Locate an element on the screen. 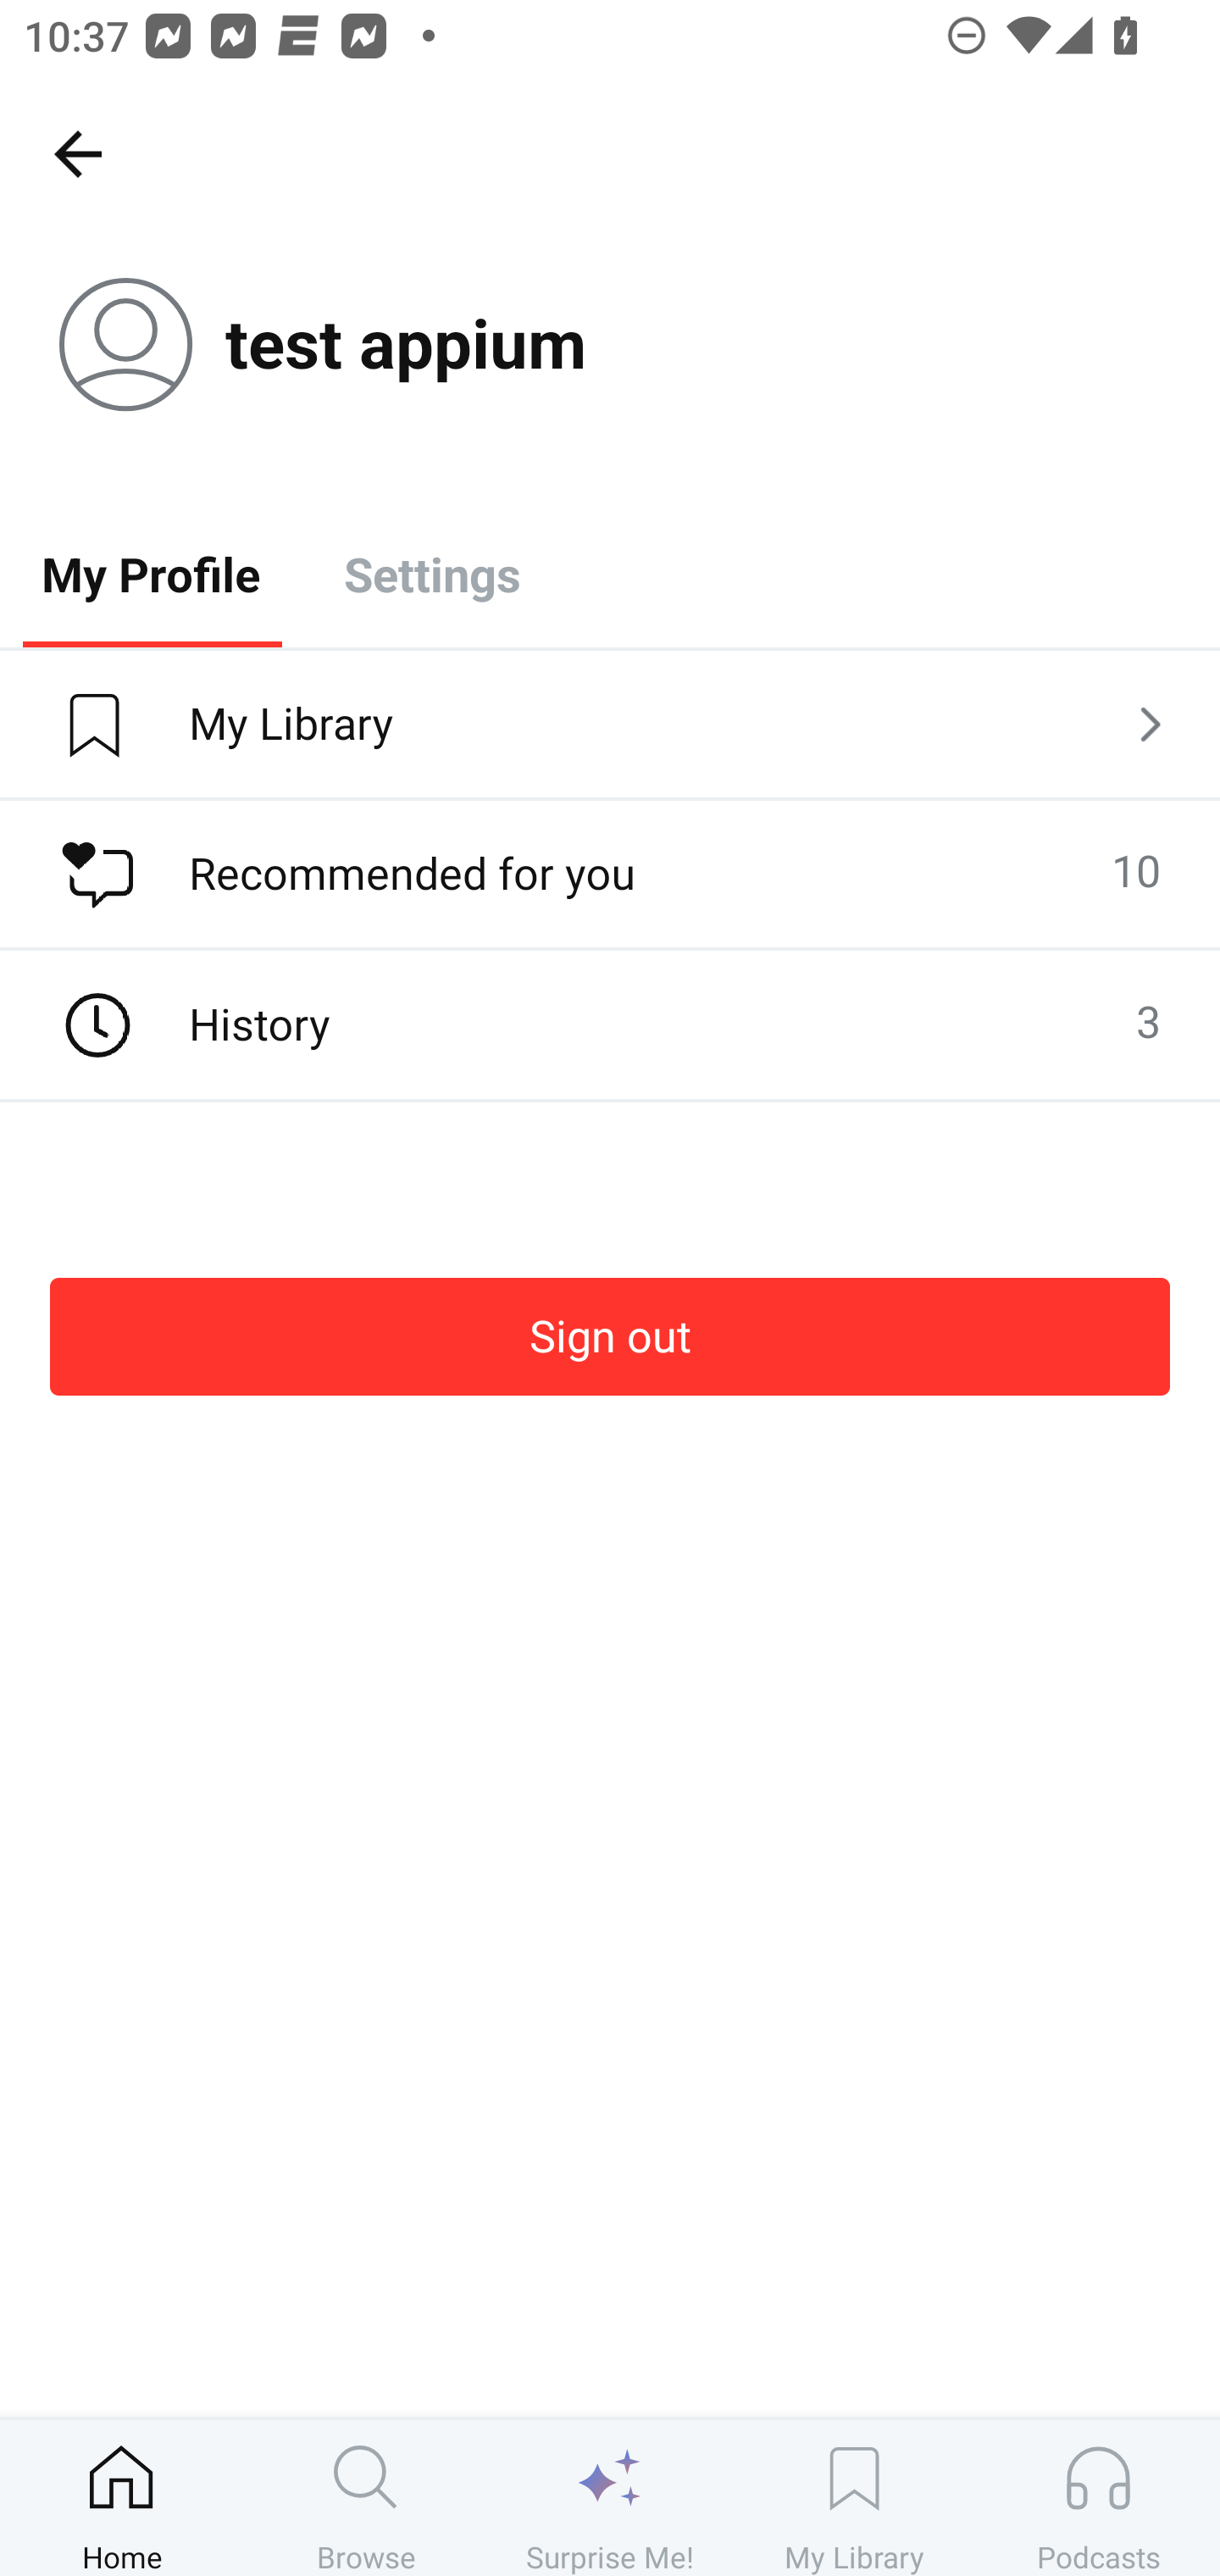 The height and width of the screenshot is (2576, 1220). History 3 is located at coordinates (610, 1025).